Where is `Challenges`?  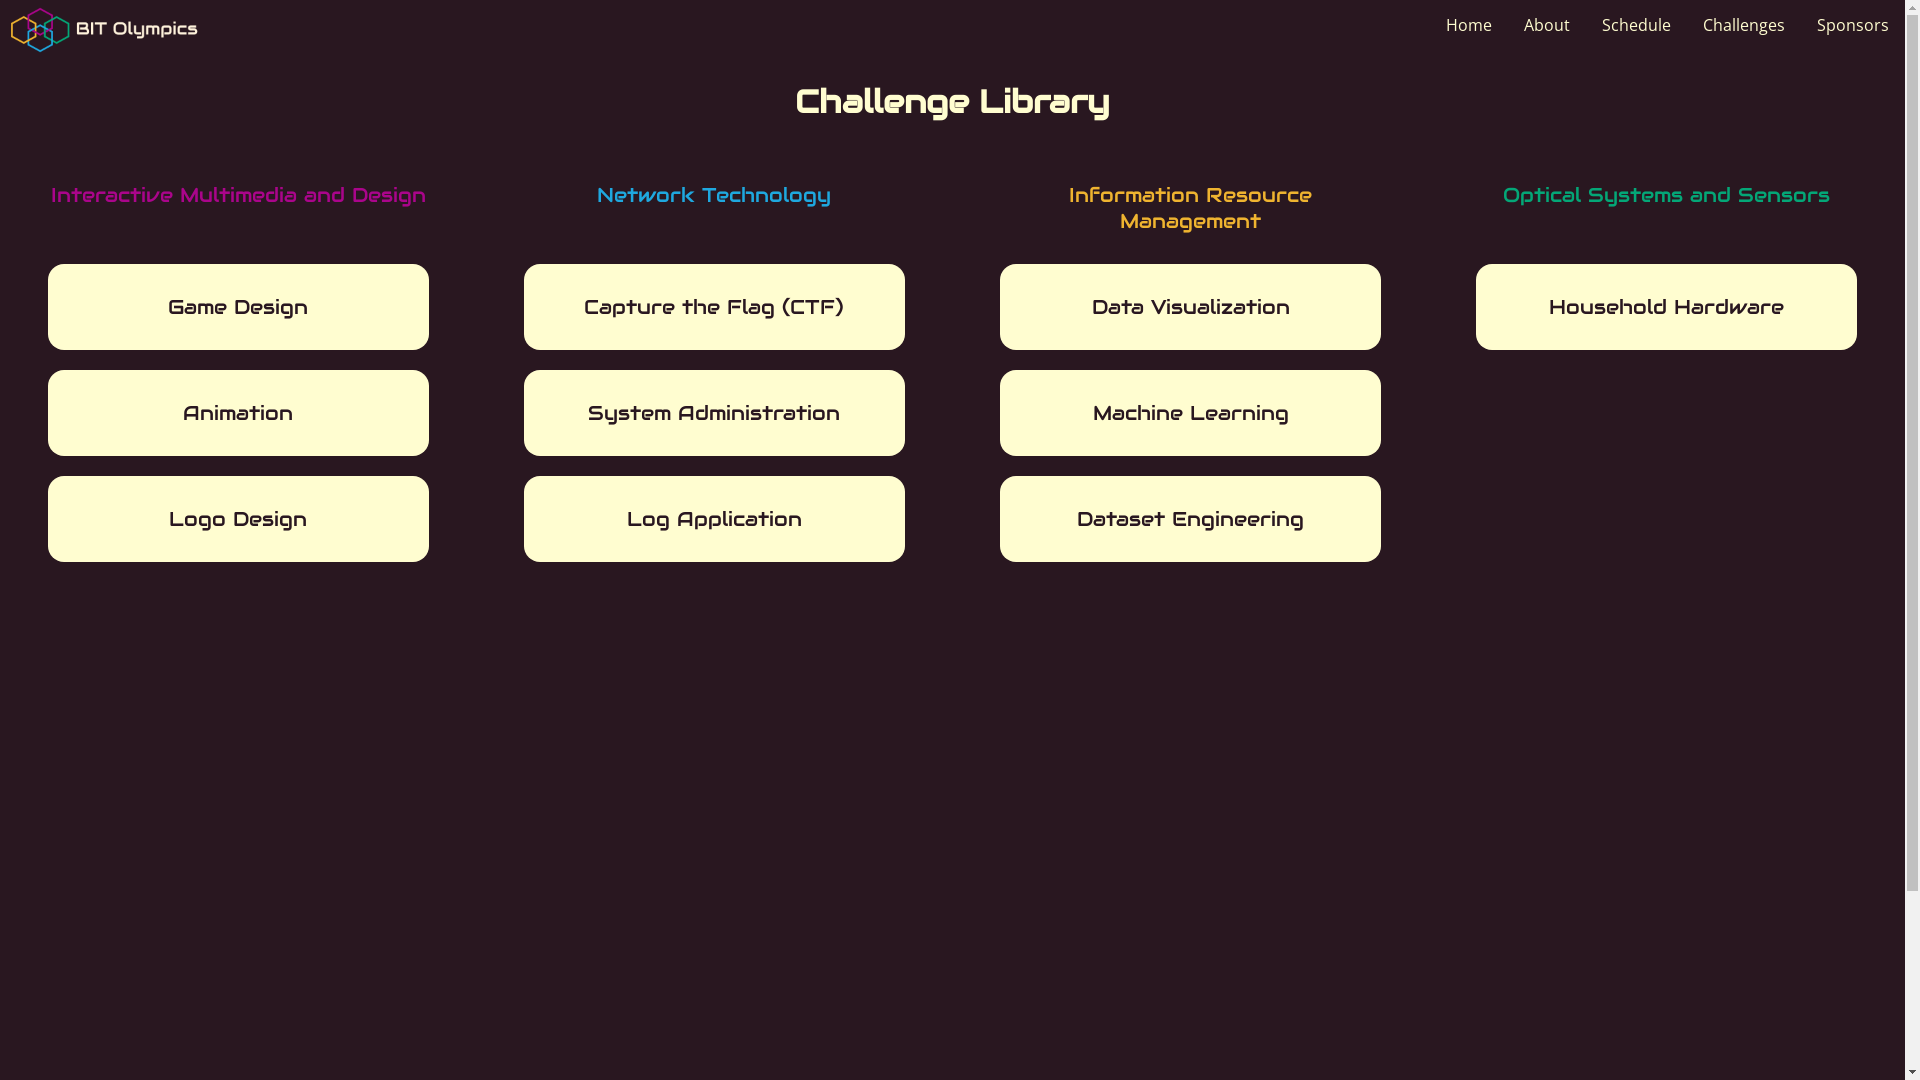
Challenges is located at coordinates (1744, 25).